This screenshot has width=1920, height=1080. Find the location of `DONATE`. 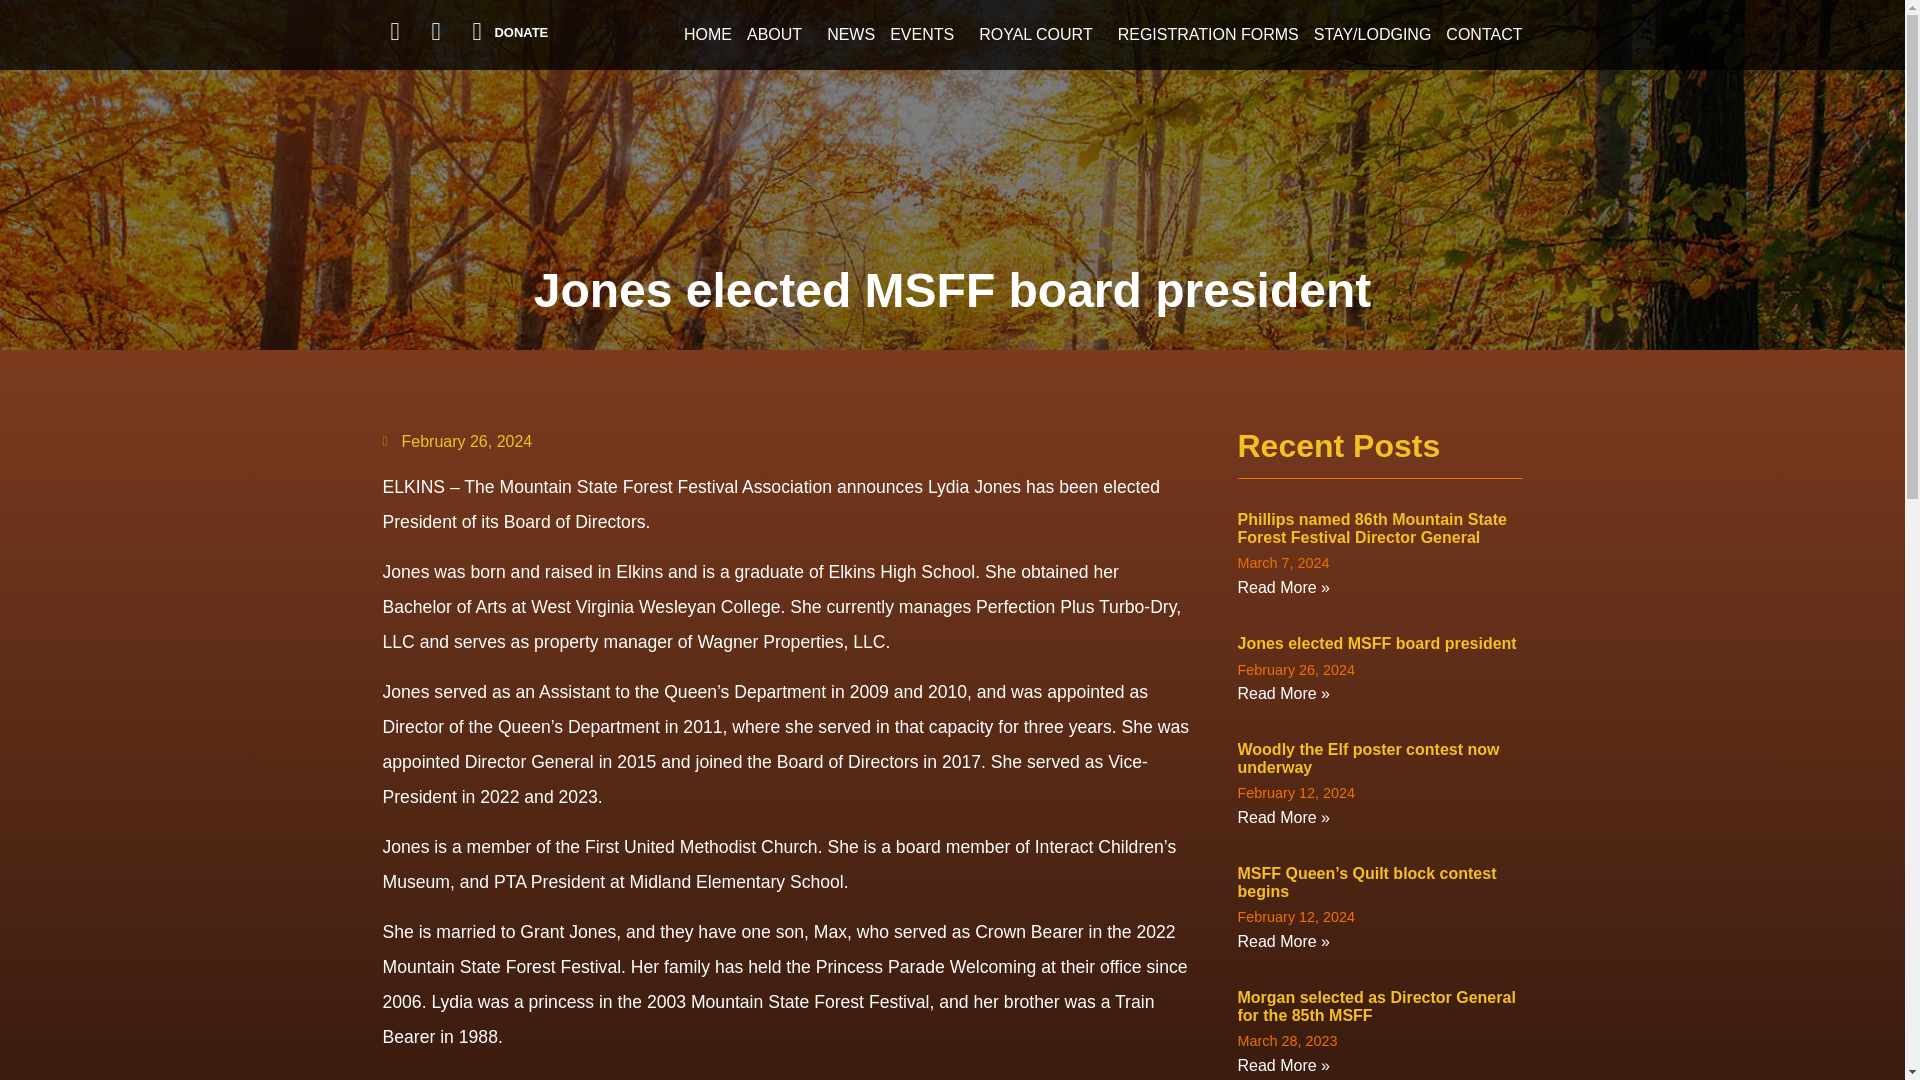

DONATE is located at coordinates (520, 30).